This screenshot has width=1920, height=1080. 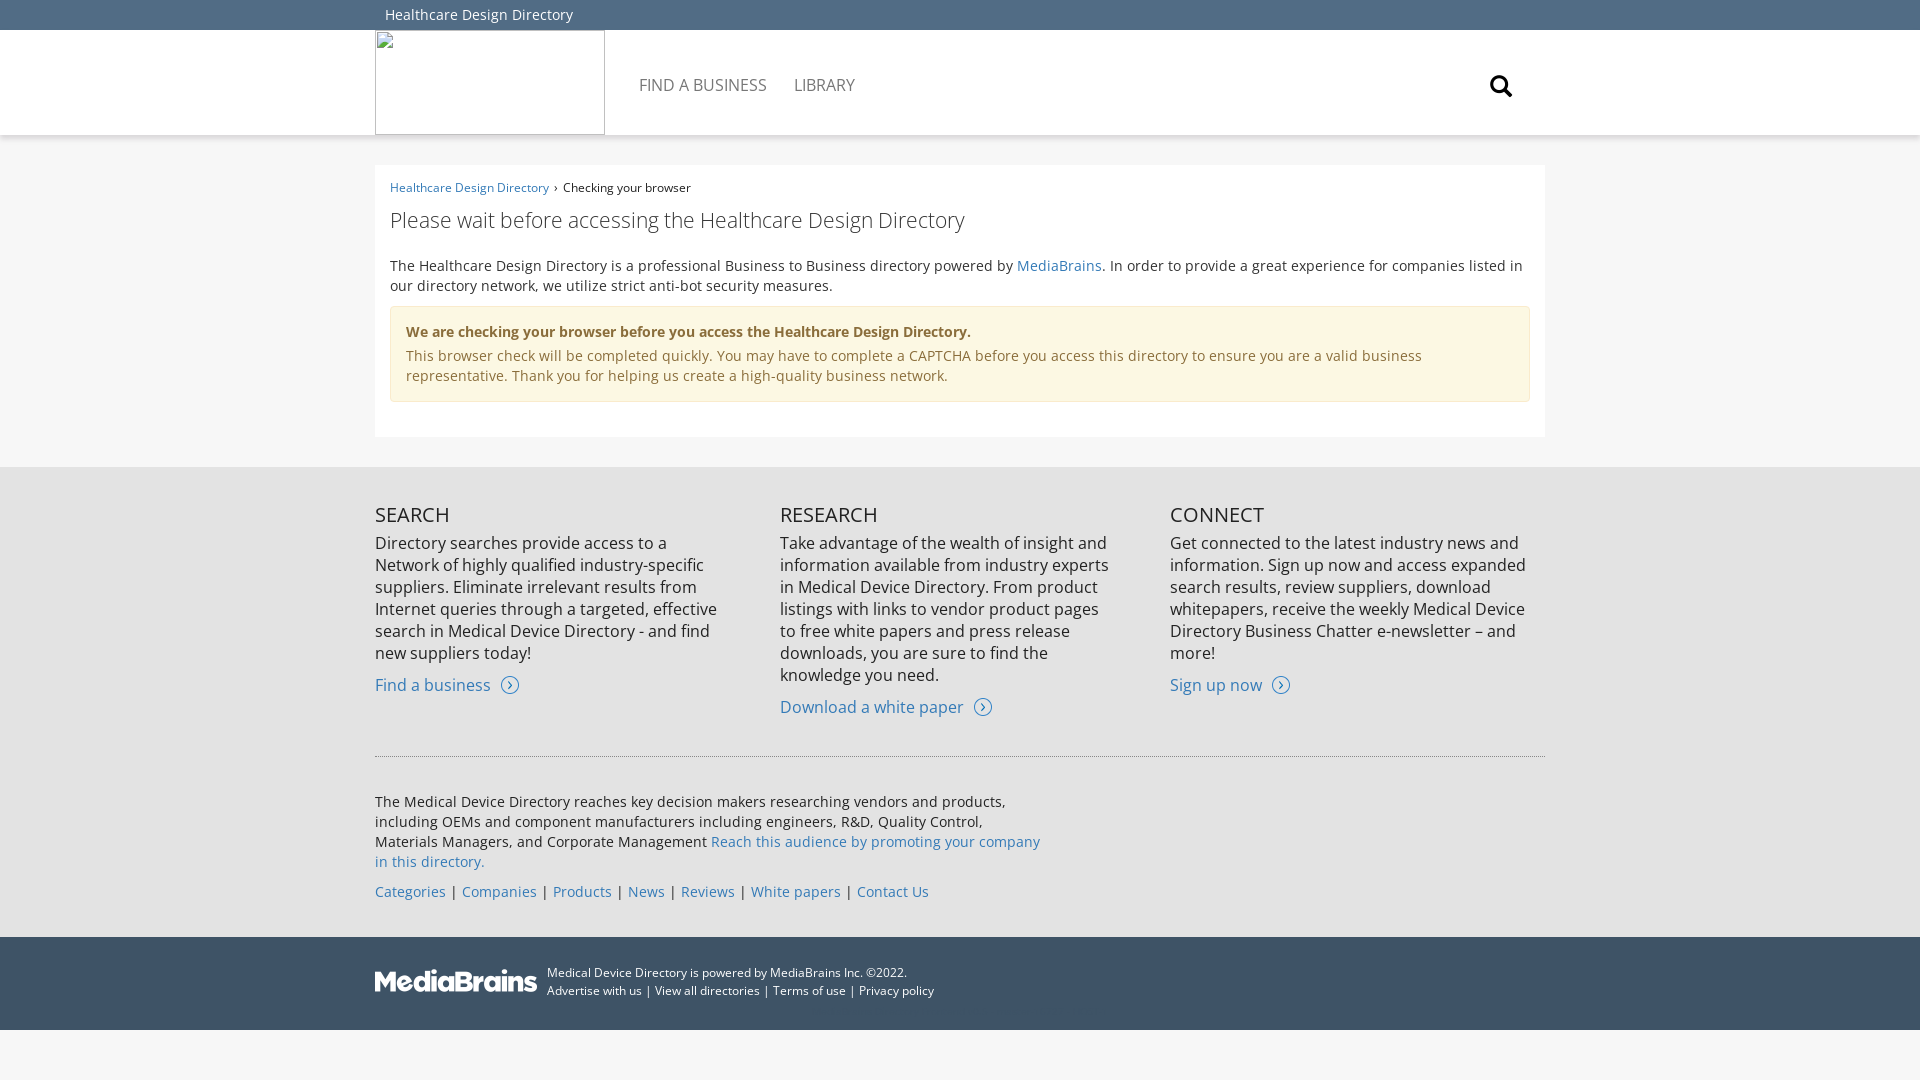 What do you see at coordinates (795, 891) in the screenshot?
I see `White papers` at bounding box center [795, 891].